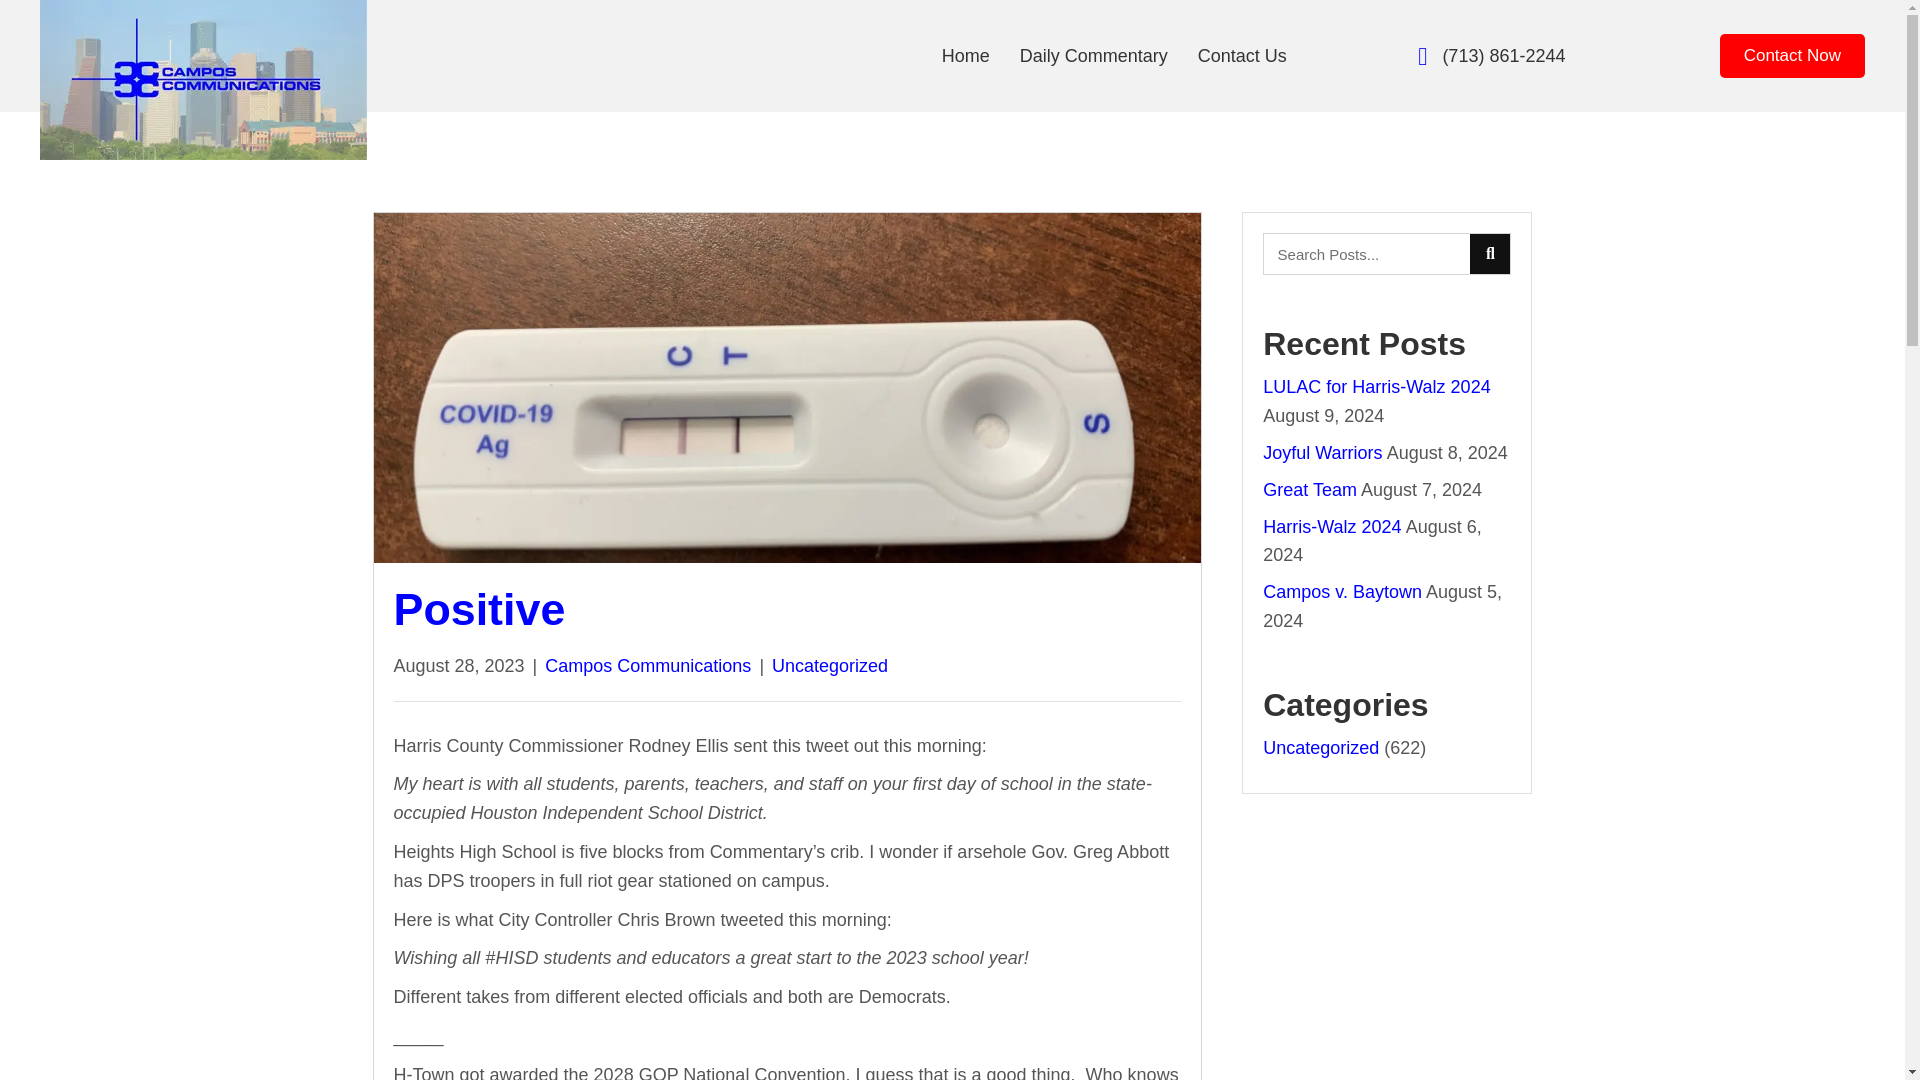  Describe the element at coordinates (1342, 592) in the screenshot. I see `Campos v. Baytown` at that location.